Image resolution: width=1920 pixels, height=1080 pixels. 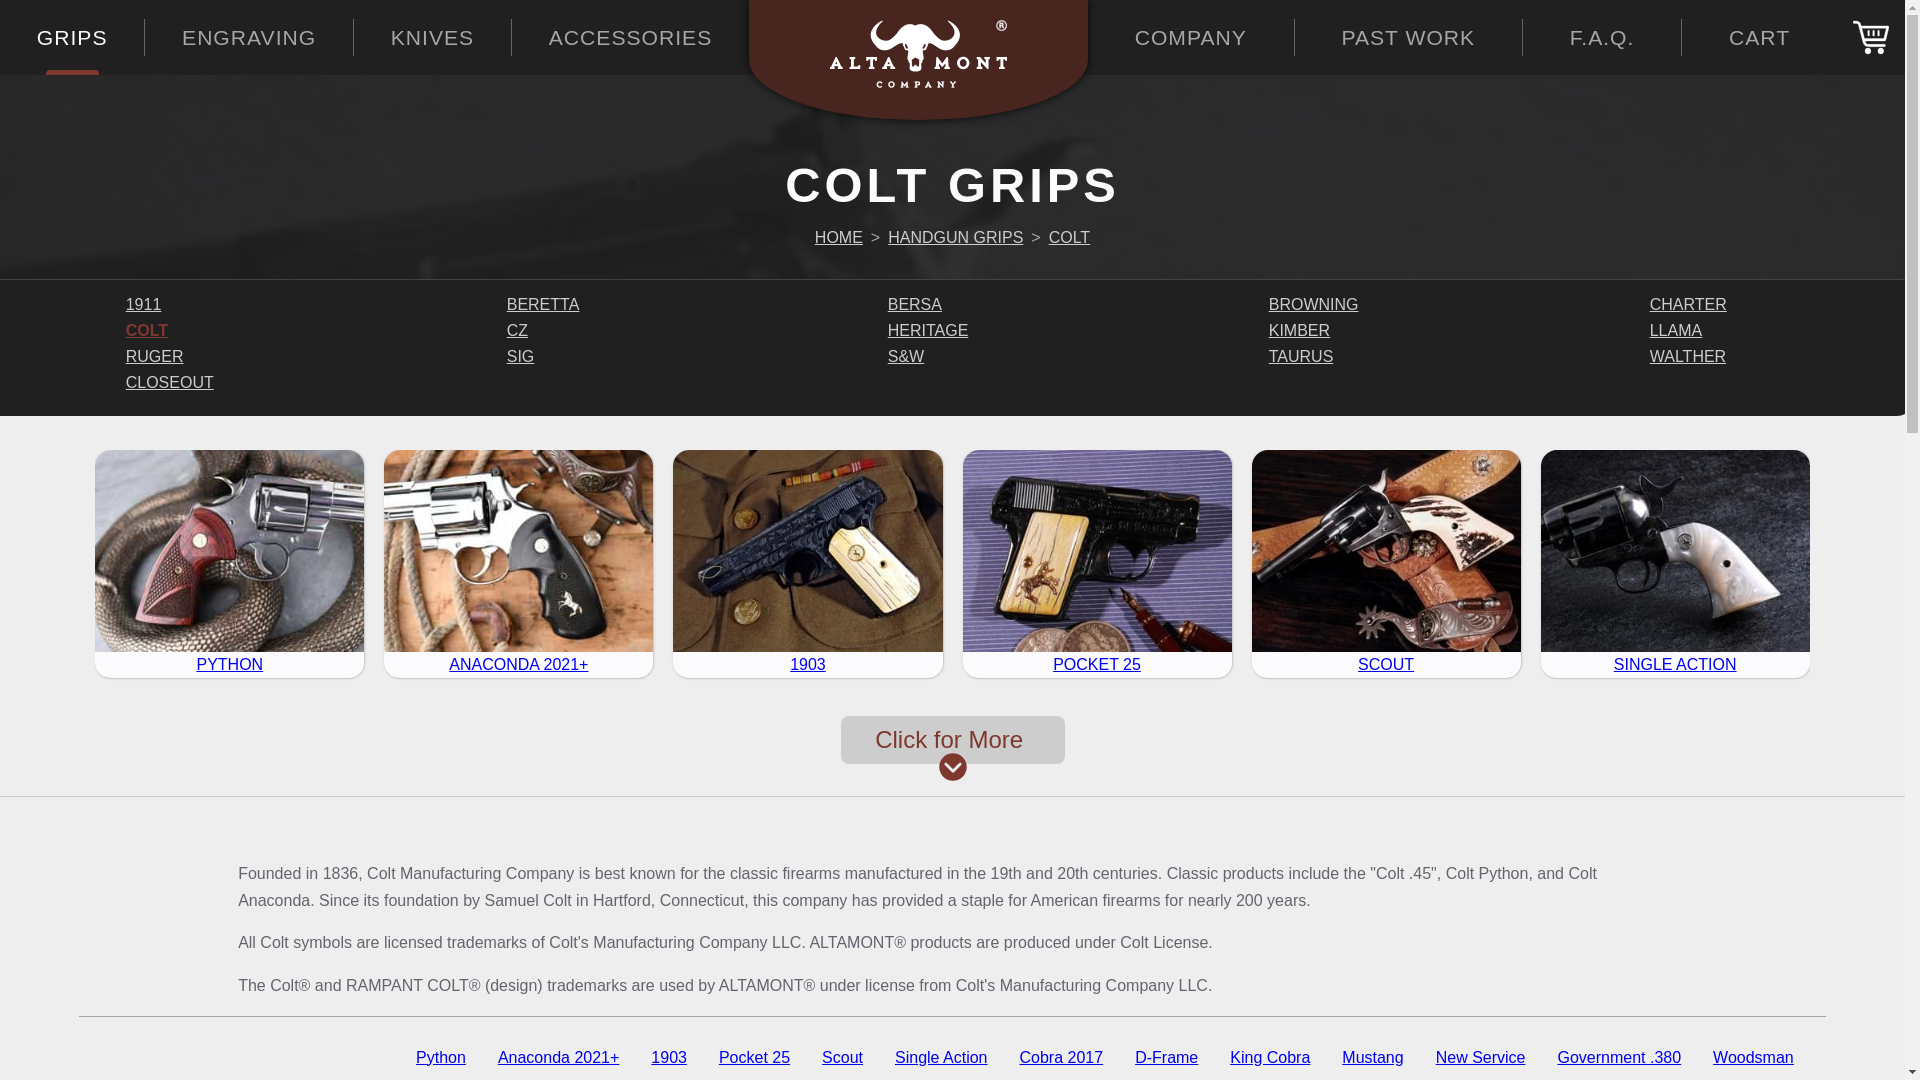 I want to click on KNIVES, so click(x=432, y=38).